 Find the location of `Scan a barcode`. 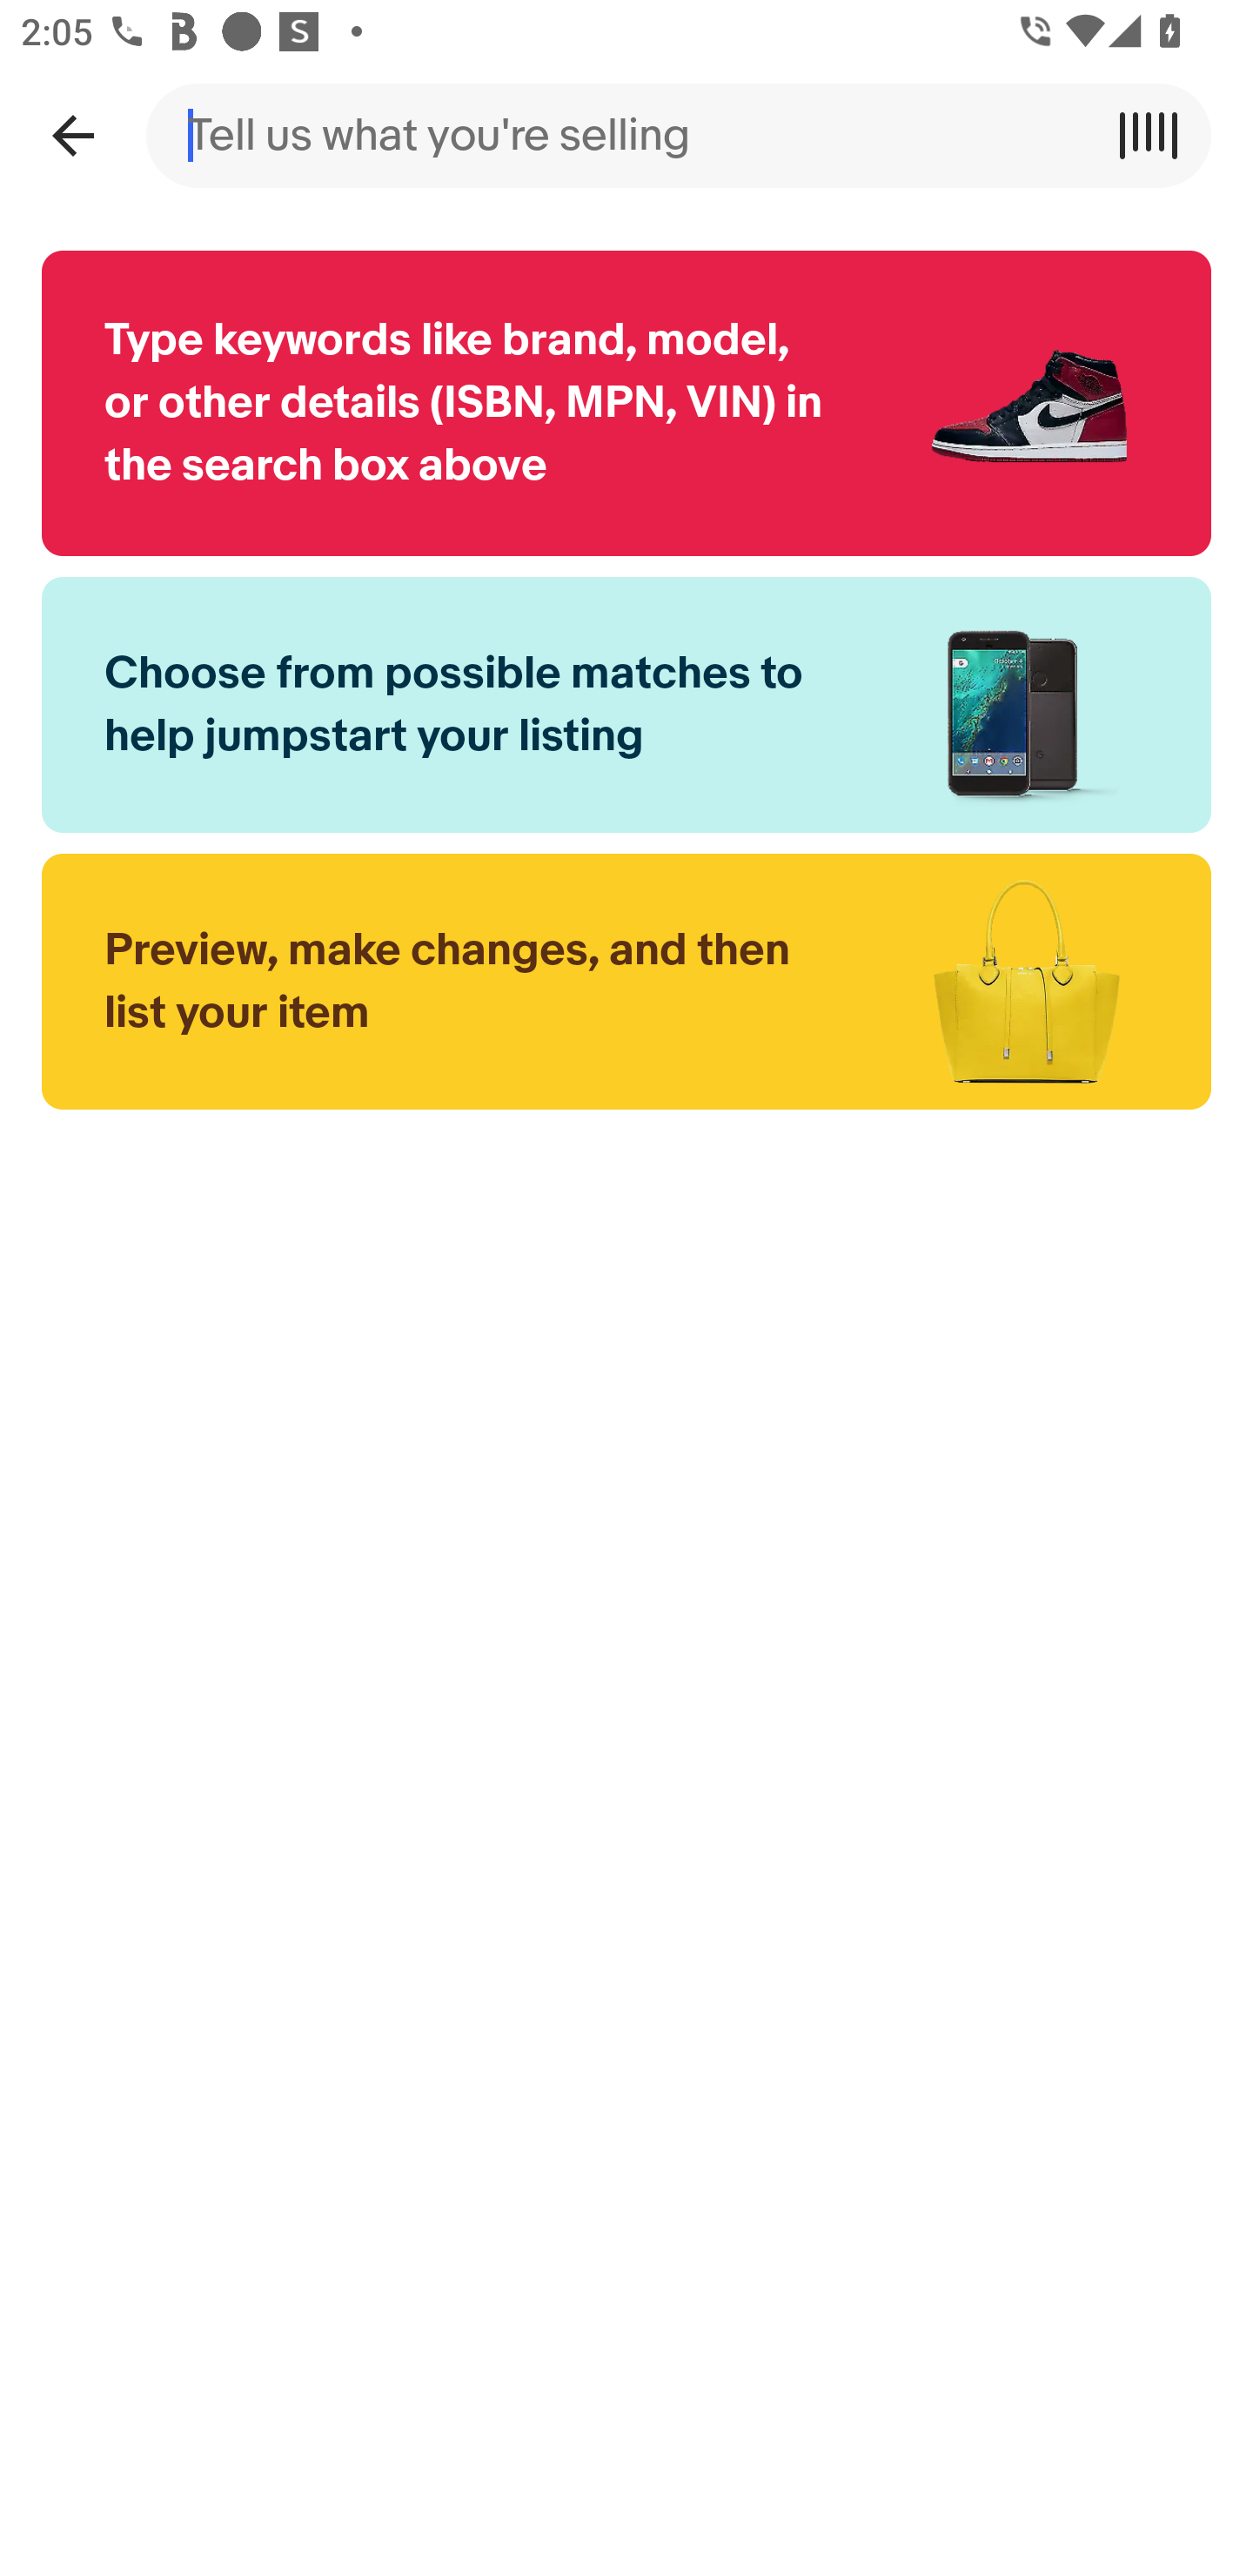

Scan a barcode is located at coordinates (1159, 135).